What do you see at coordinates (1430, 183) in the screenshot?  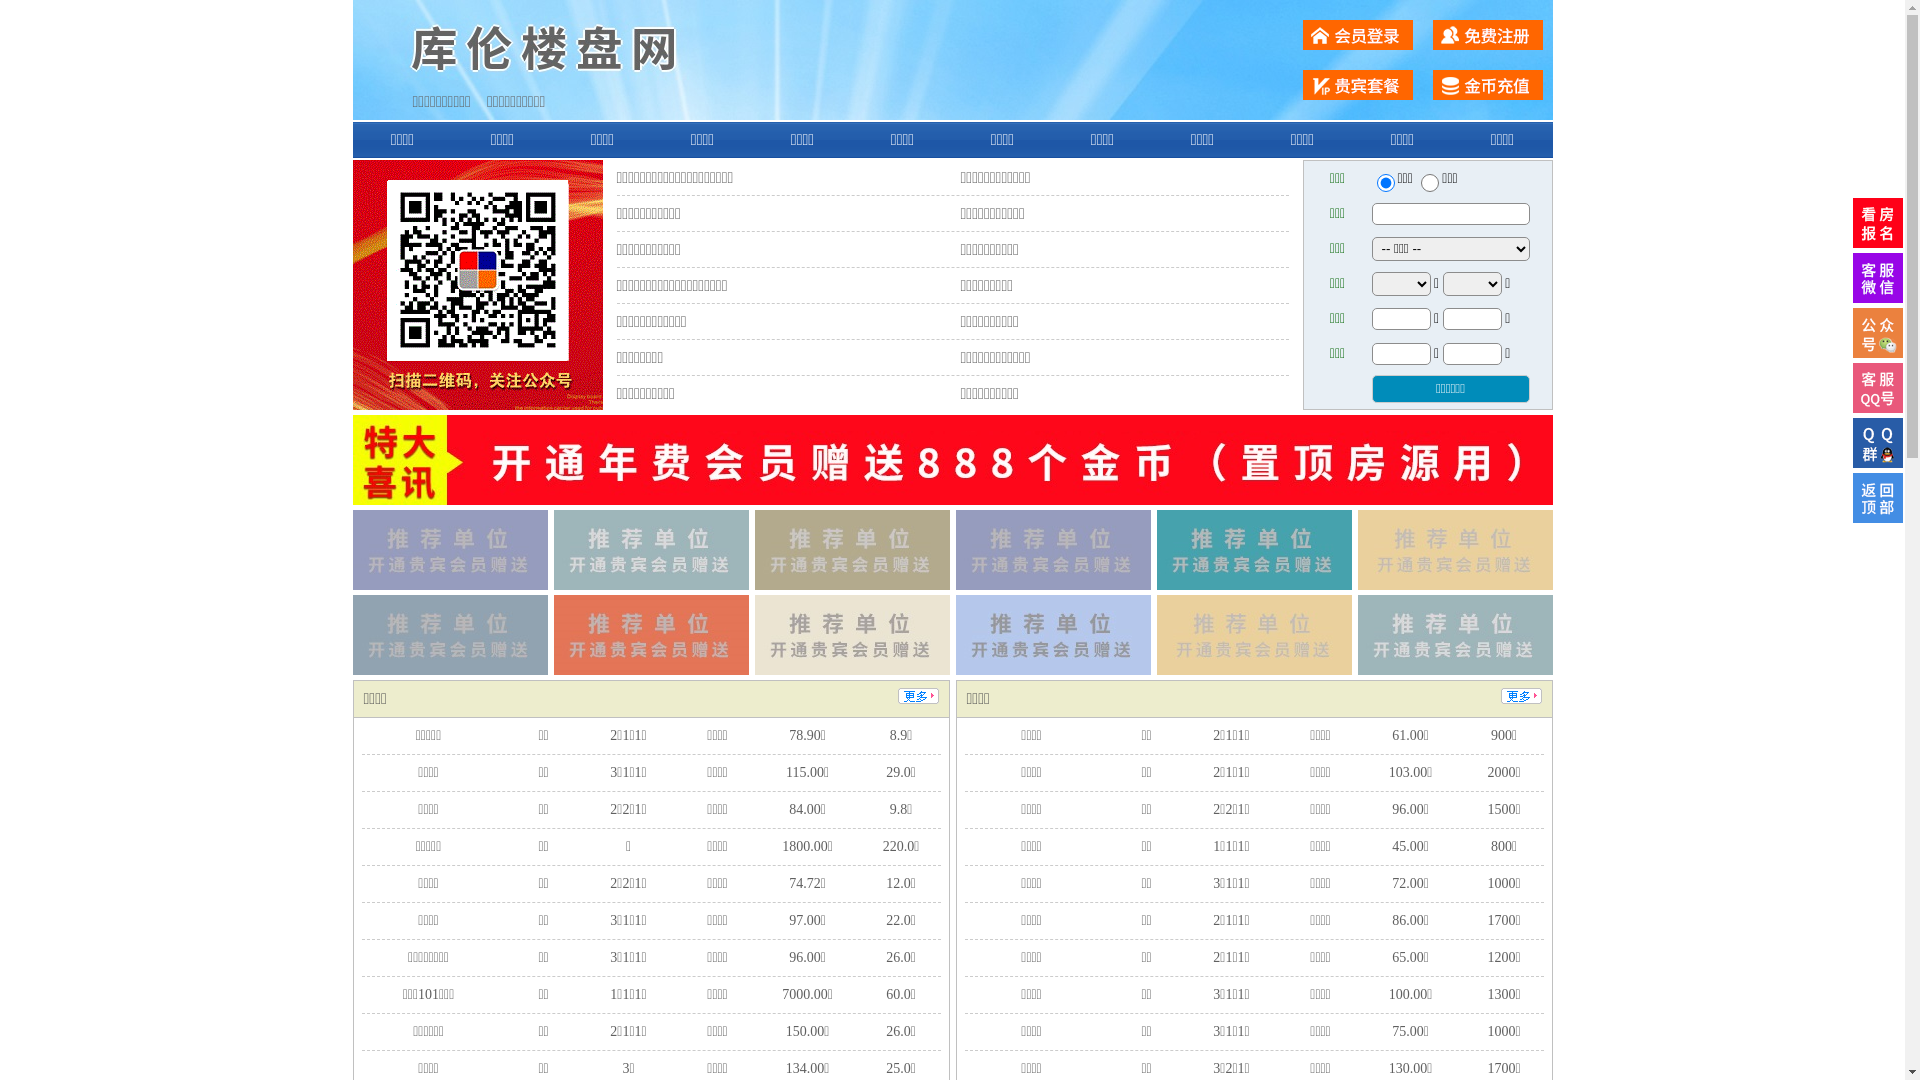 I see `chuzu` at bounding box center [1430, 183].